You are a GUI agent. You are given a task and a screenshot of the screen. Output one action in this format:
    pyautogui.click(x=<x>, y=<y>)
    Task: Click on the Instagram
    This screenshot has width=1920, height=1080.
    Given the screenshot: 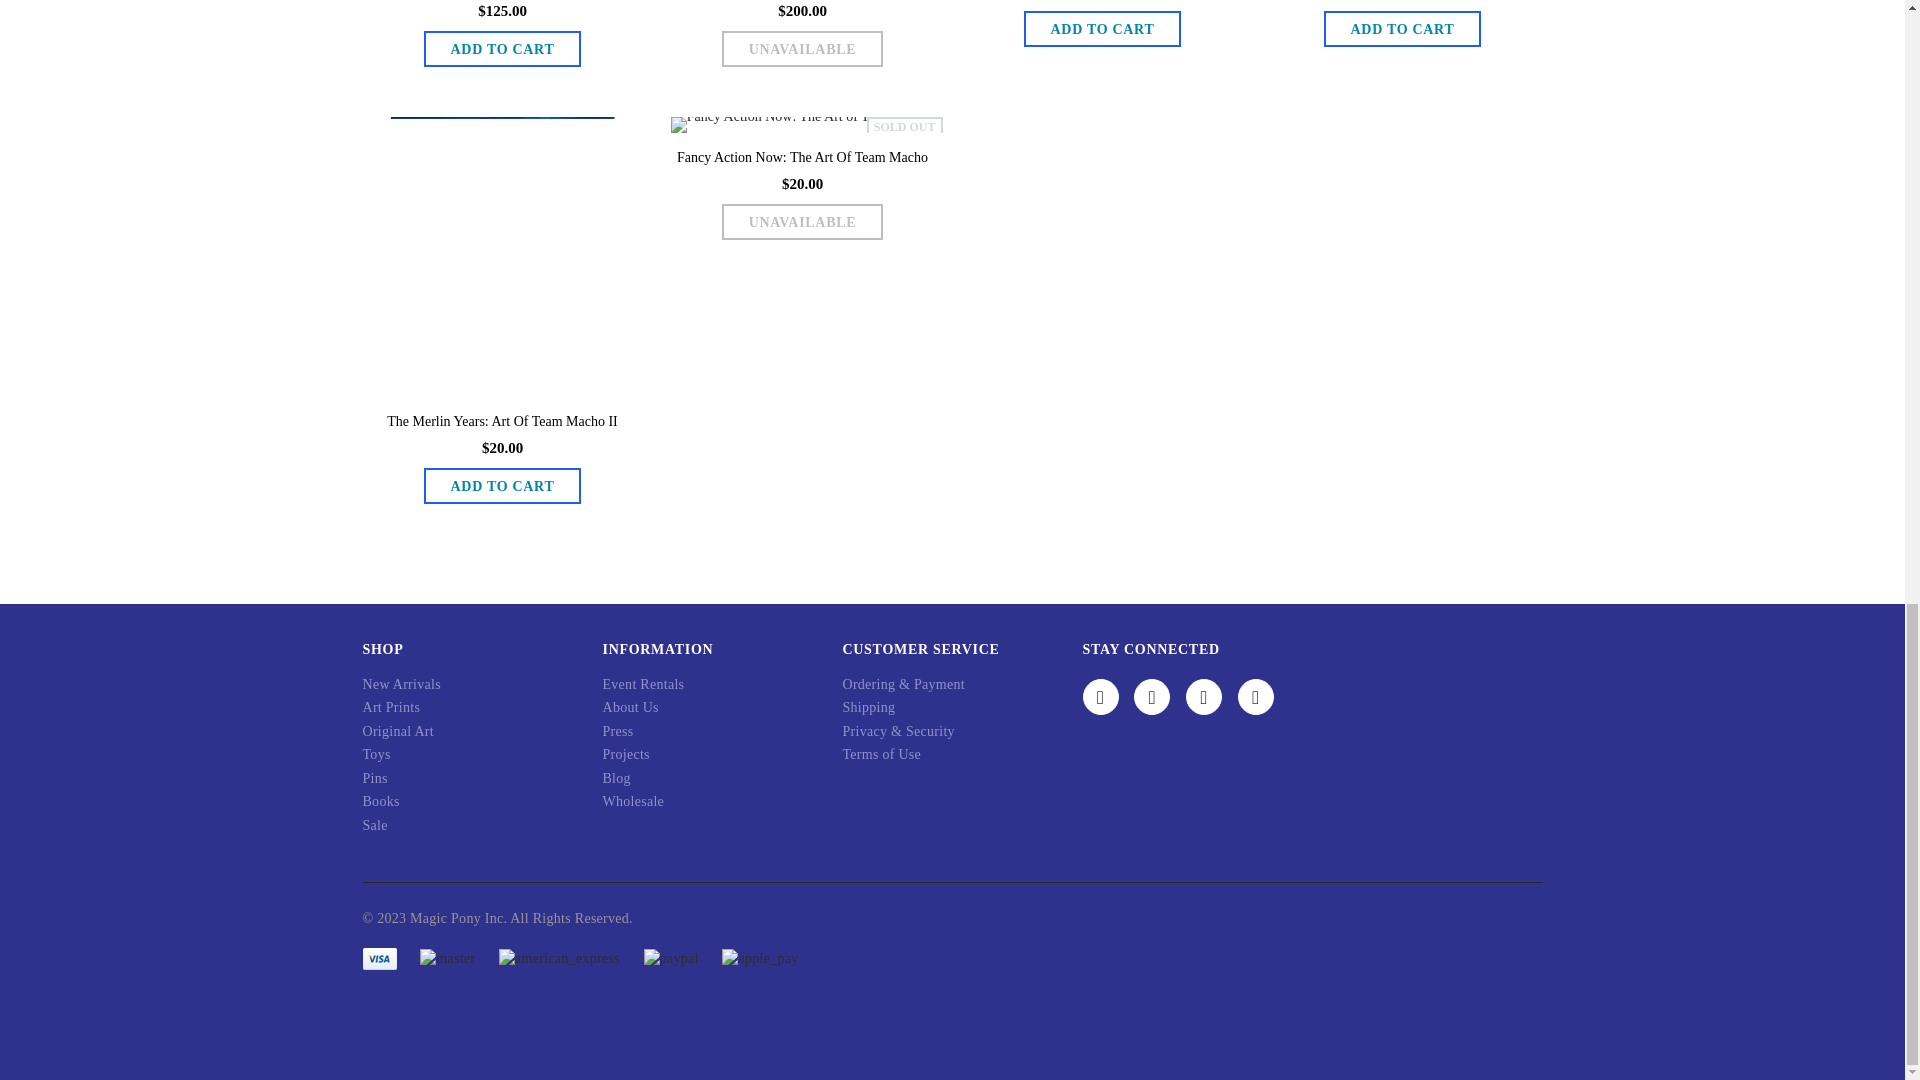 What is the action you would take?
    pyautogui.click(x=1204, y=696)
    